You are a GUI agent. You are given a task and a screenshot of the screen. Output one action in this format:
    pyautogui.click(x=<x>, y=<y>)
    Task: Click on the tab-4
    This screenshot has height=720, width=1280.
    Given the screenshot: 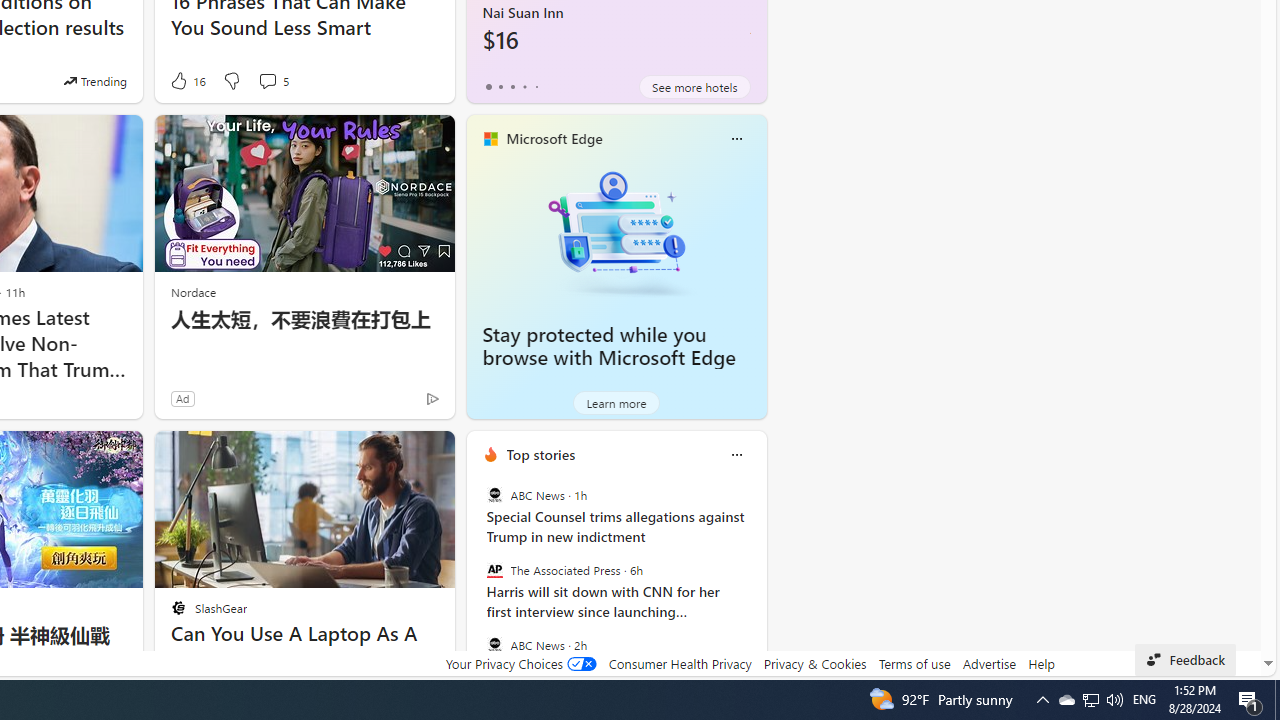 What is the action you would take?
    pyautogui.click(x=536, y=86)
    